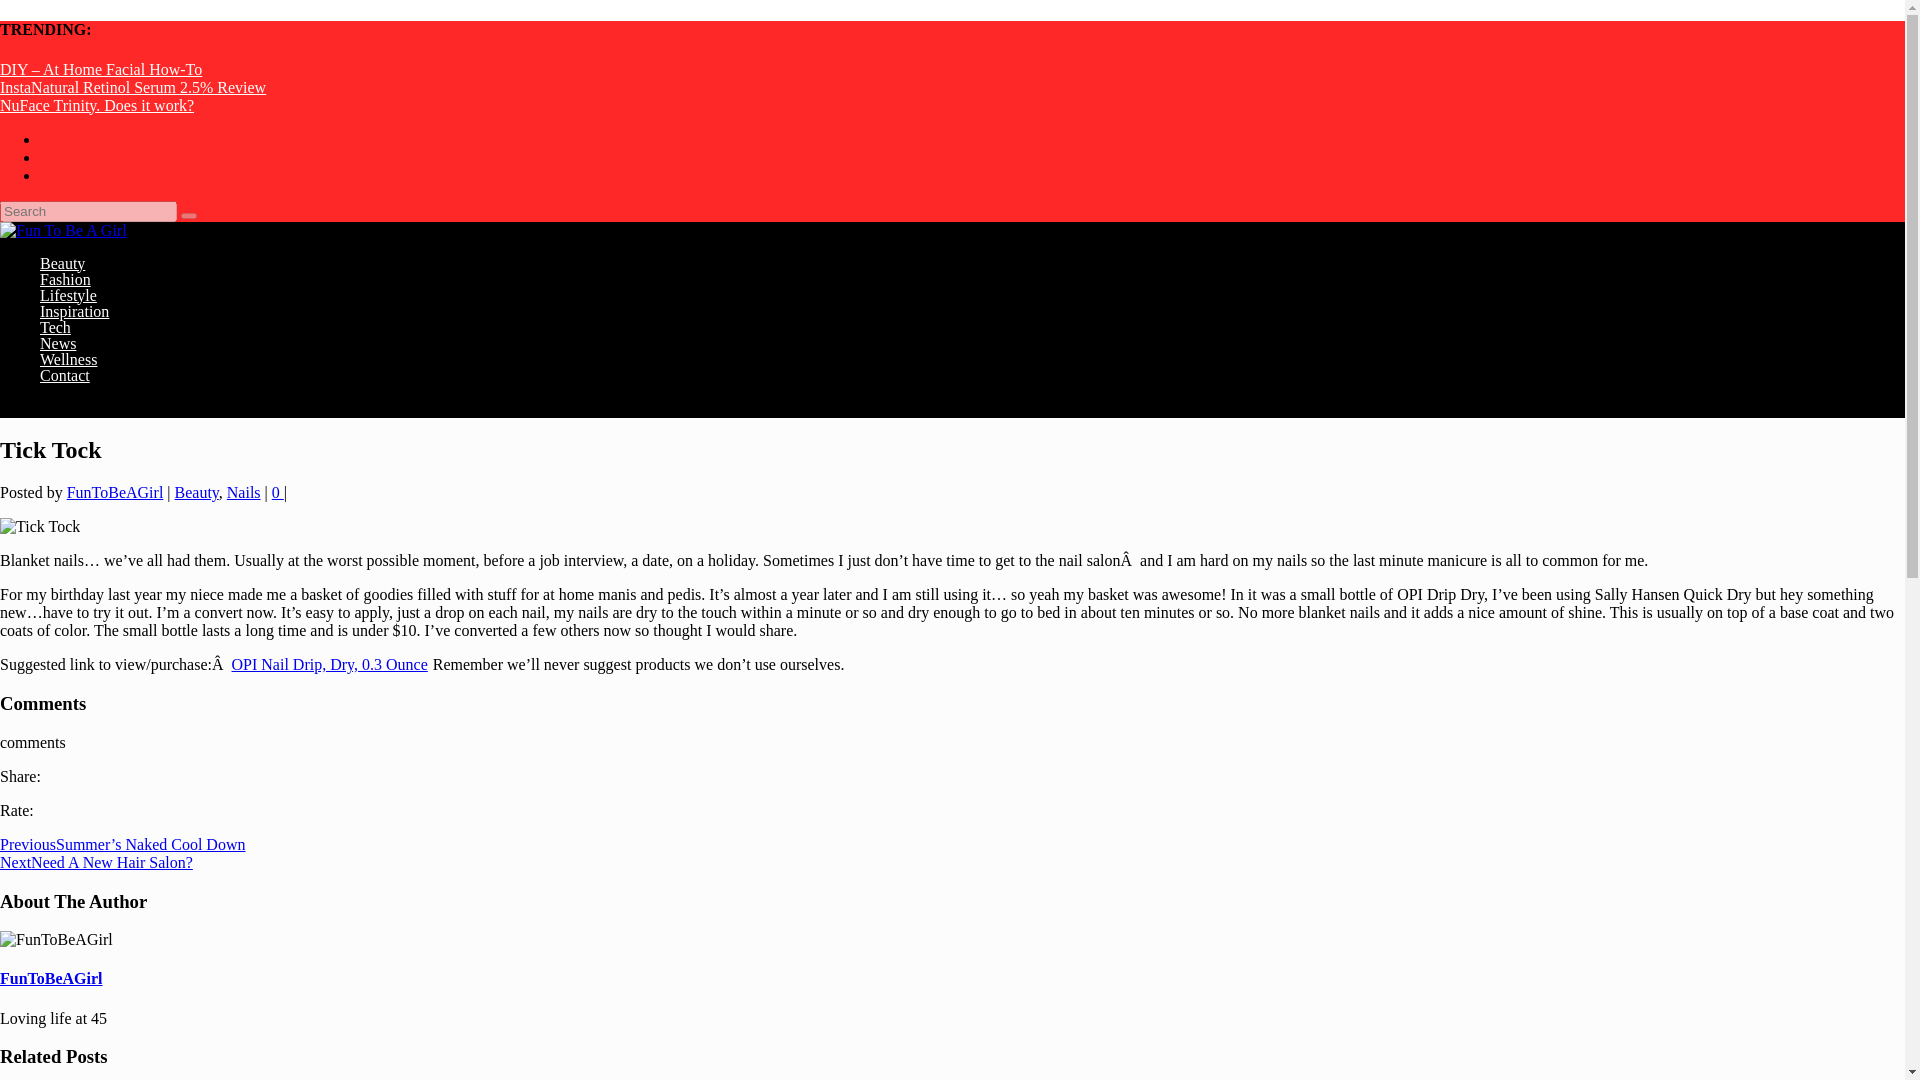 The image size is (1920, 1080). I want to click on Wellness, so click(68, 393).